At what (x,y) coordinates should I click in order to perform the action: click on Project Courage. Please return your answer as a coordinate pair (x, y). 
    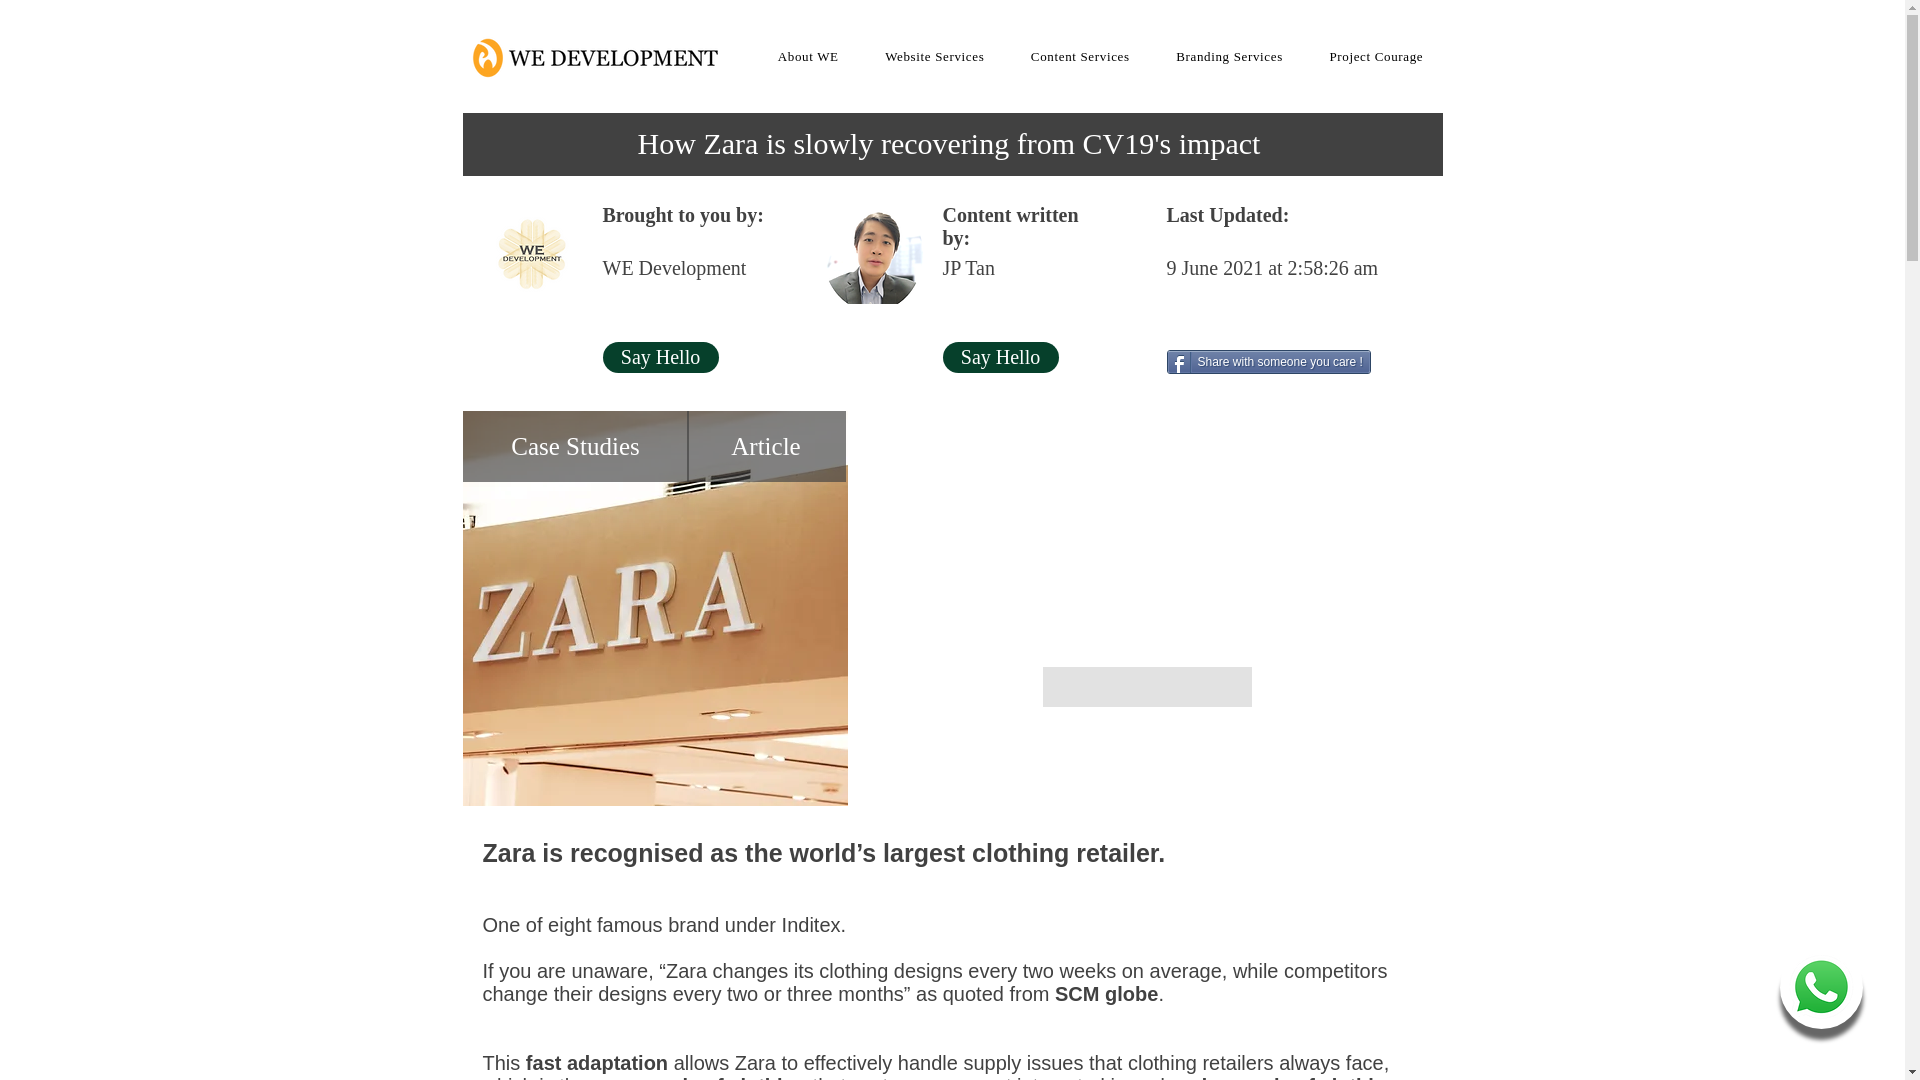
    Looking at the image, I should click on (1375, 56).